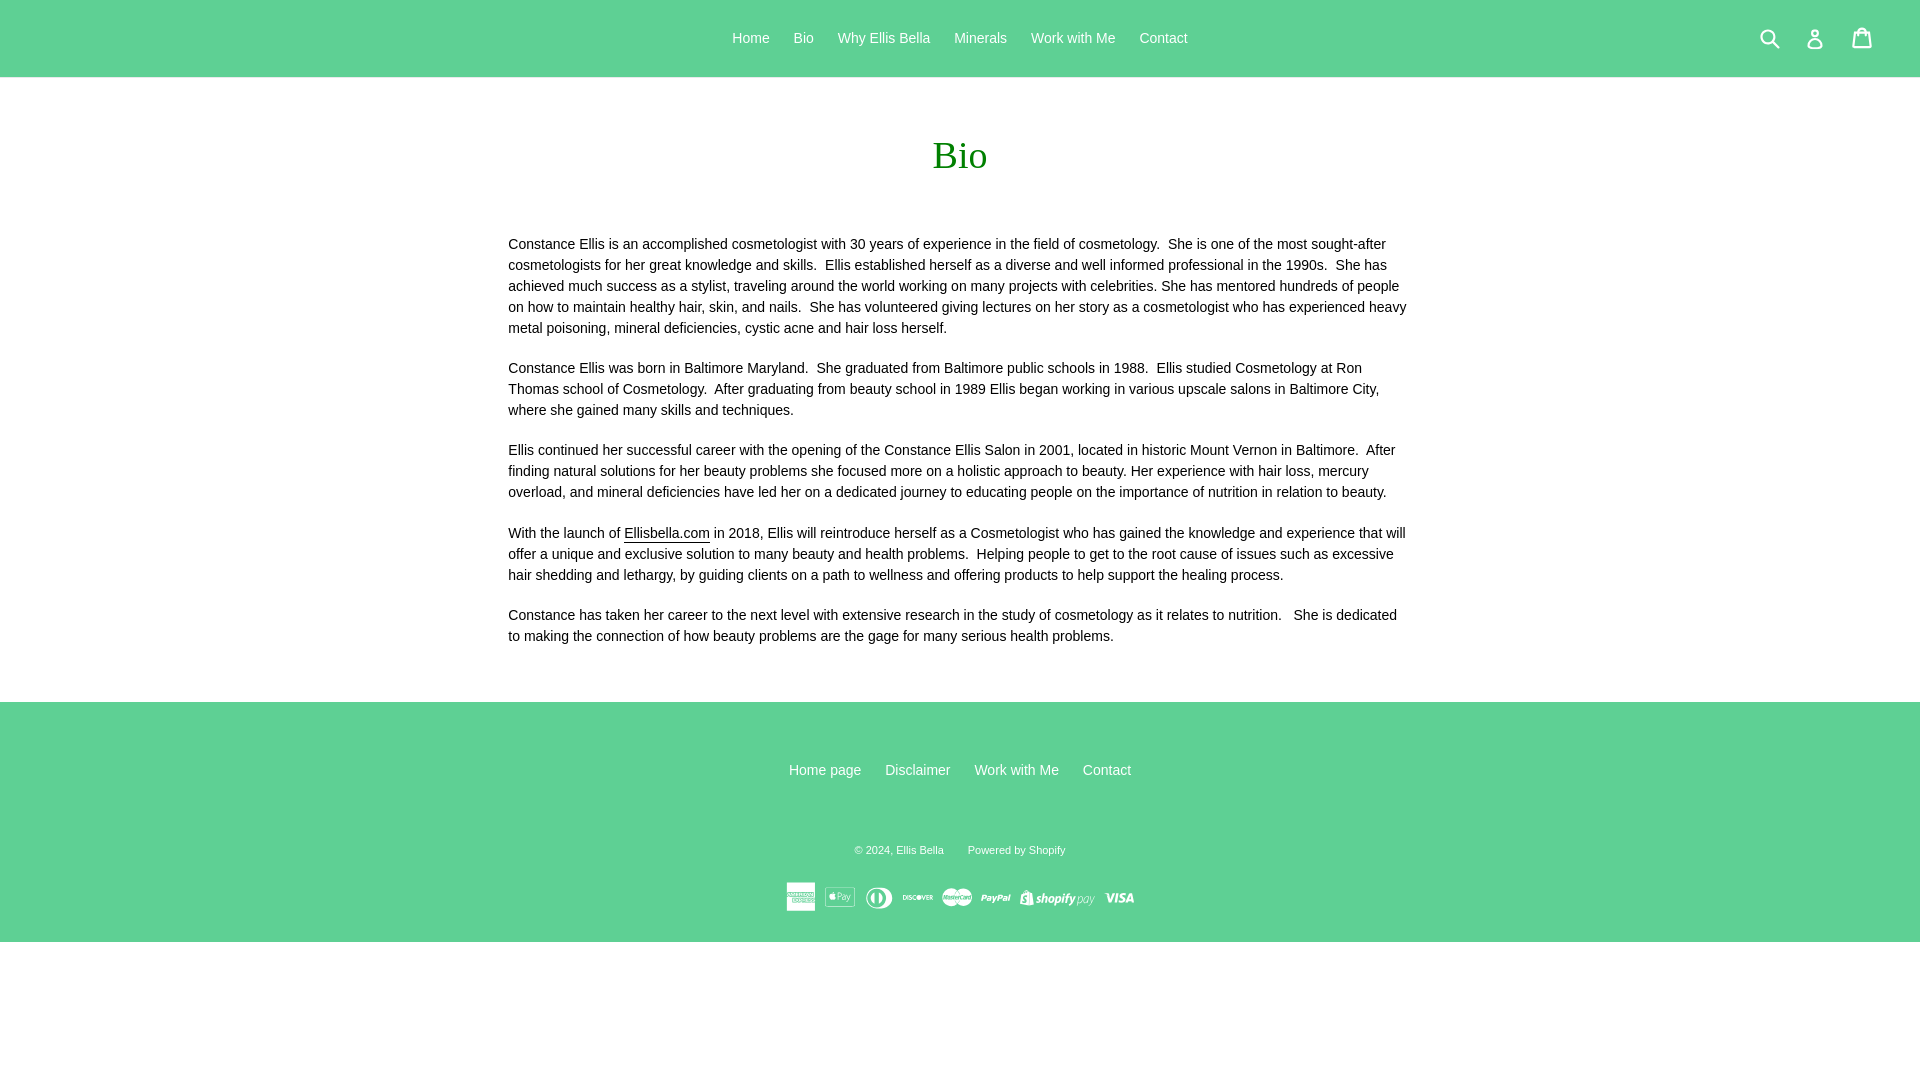 The width and height of the screenshot is (1920, 1080). I want to click on Ellisbella.com, so click(667, 534).